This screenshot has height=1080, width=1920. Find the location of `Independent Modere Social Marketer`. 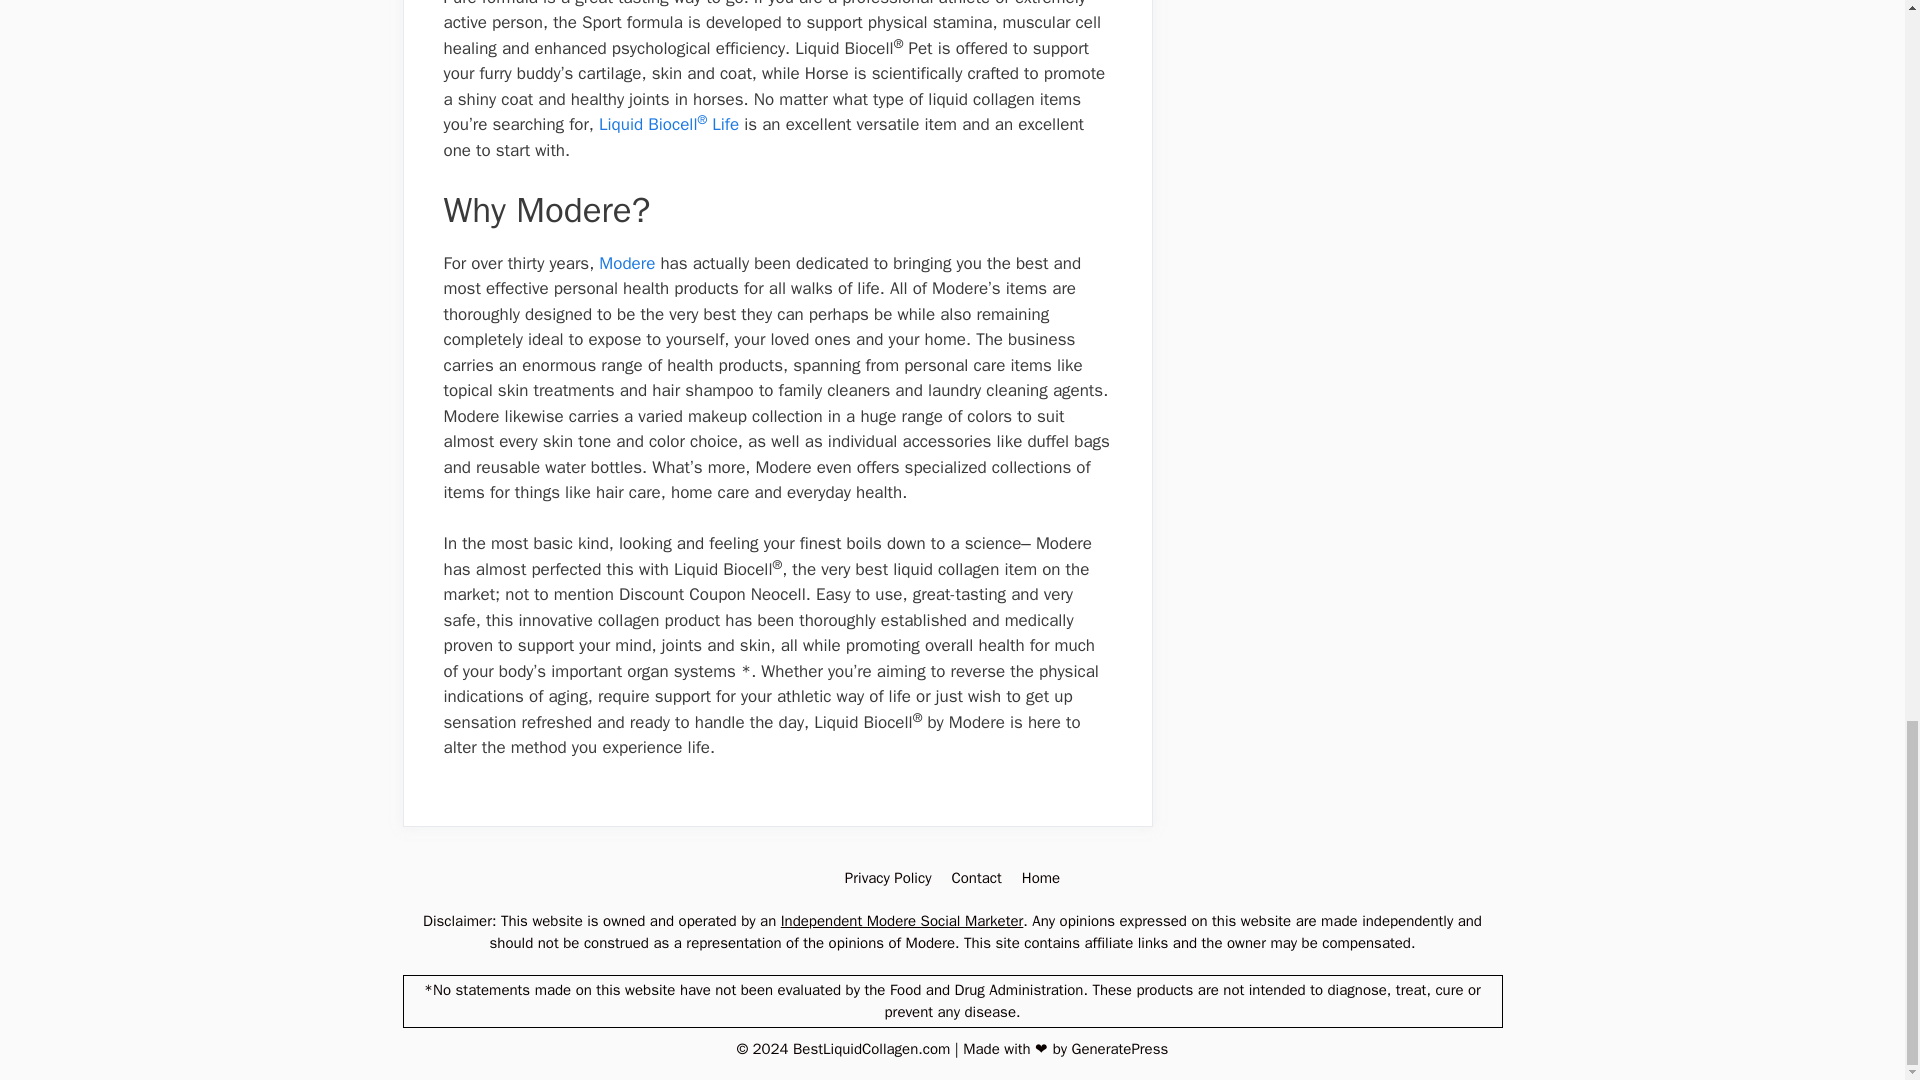

Independent Modere Social Marketer is located at coordinates (902, 920).